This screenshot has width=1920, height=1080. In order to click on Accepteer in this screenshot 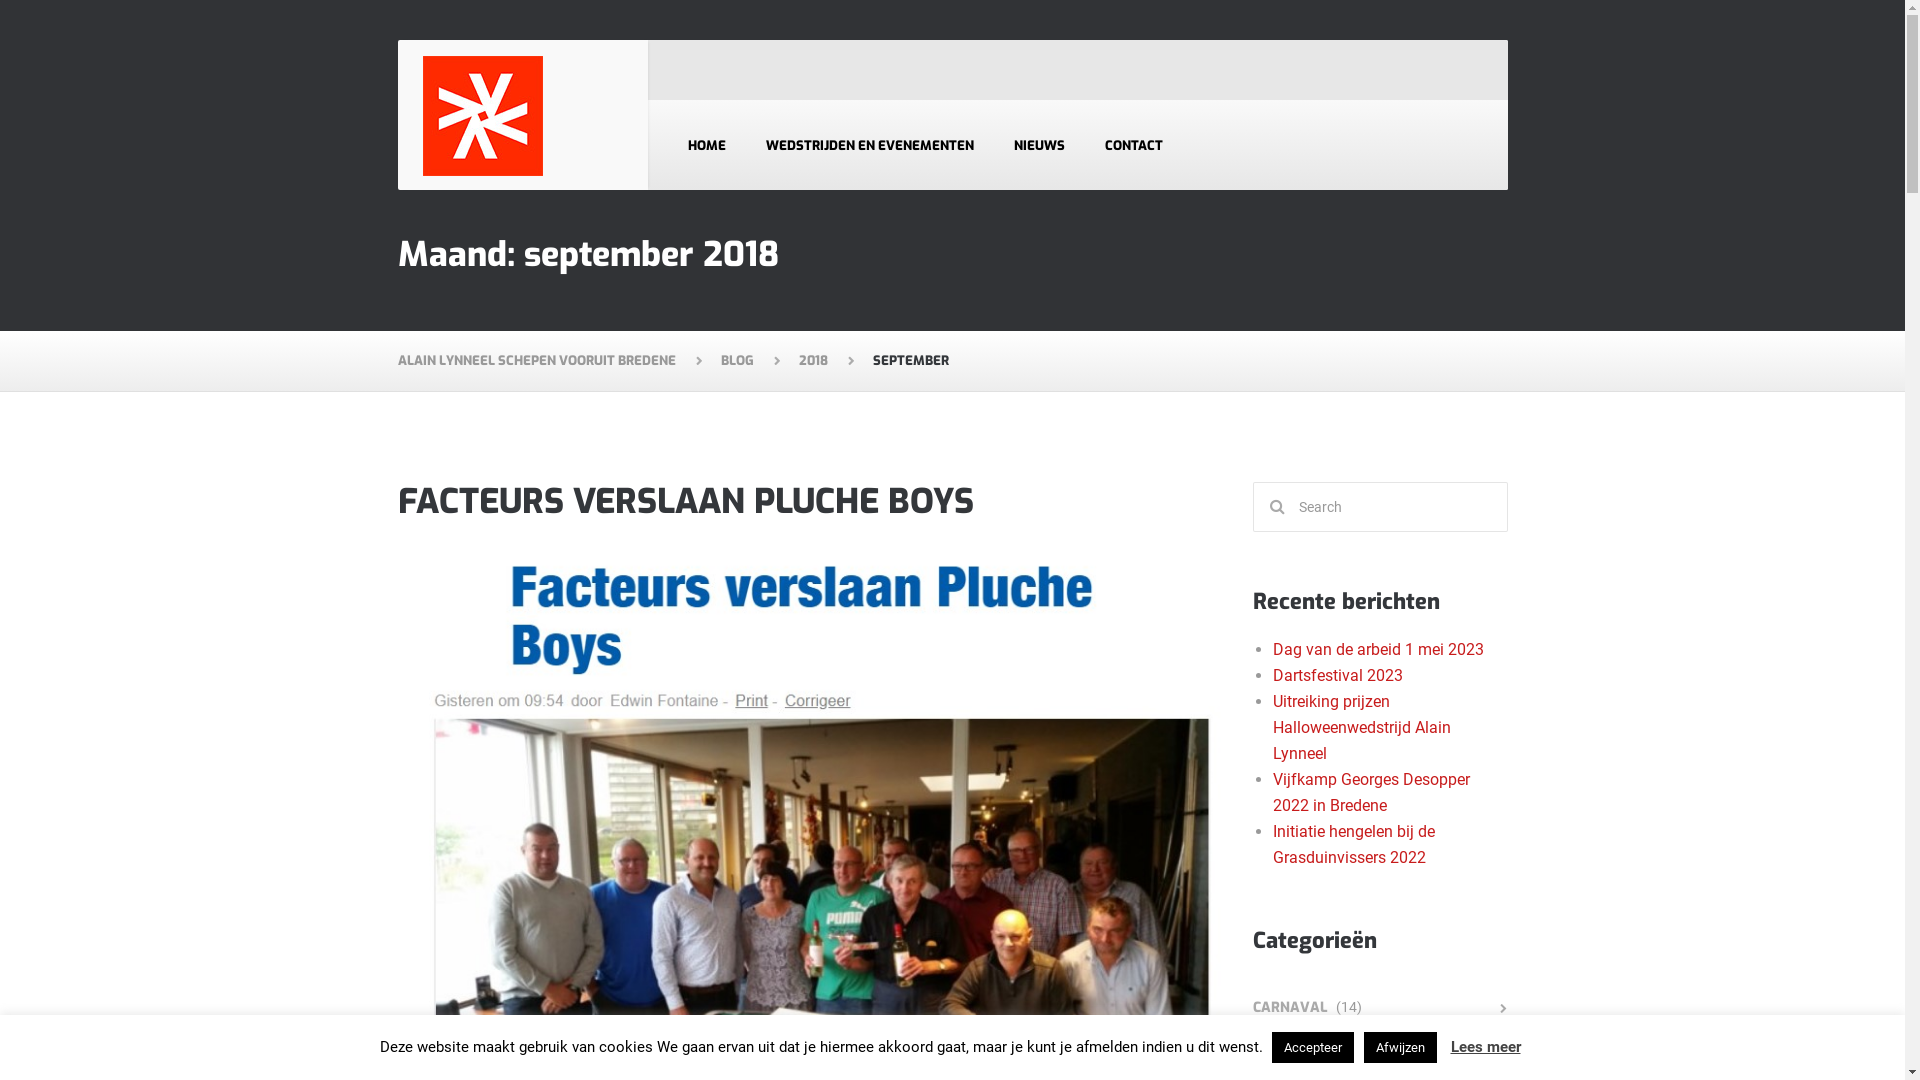, I will do `click(1313, 1048)`.